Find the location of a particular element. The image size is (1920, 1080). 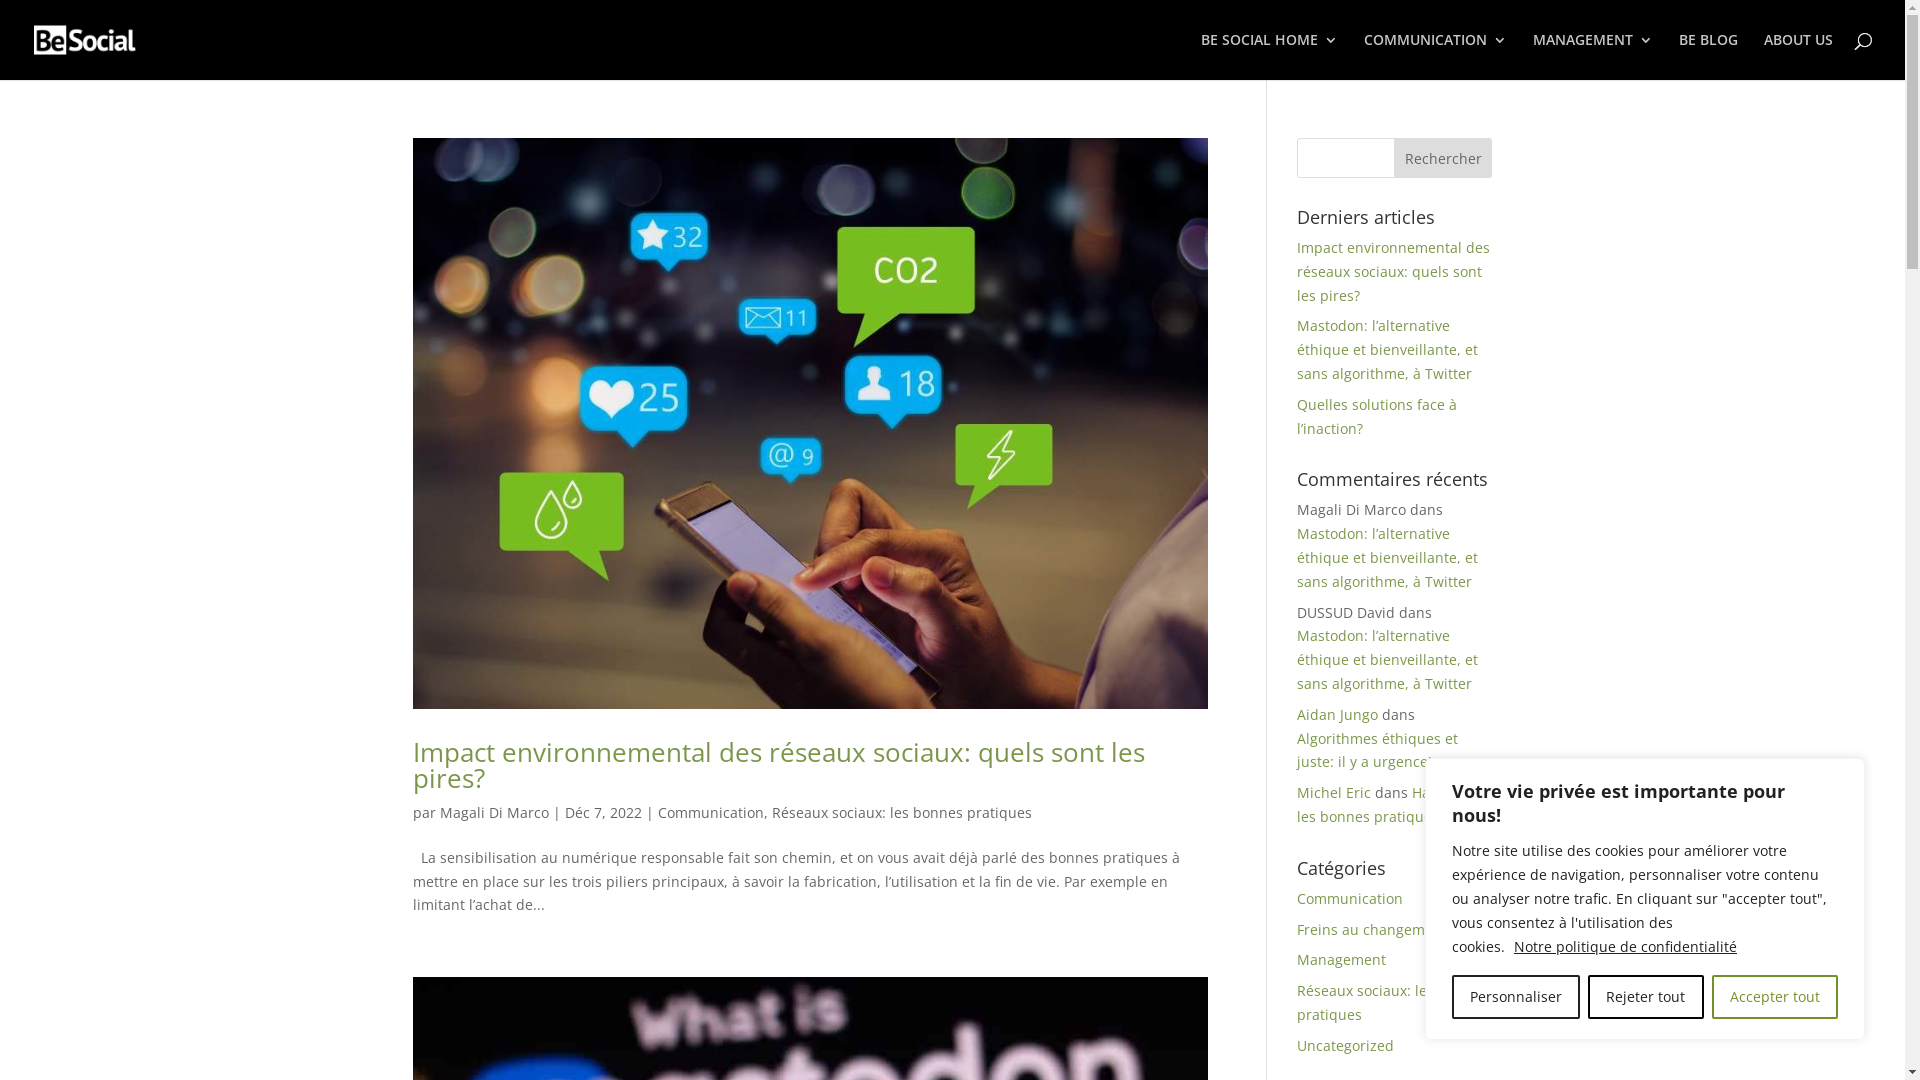

Aidan Jungo is located at coordinates (1338, 714).